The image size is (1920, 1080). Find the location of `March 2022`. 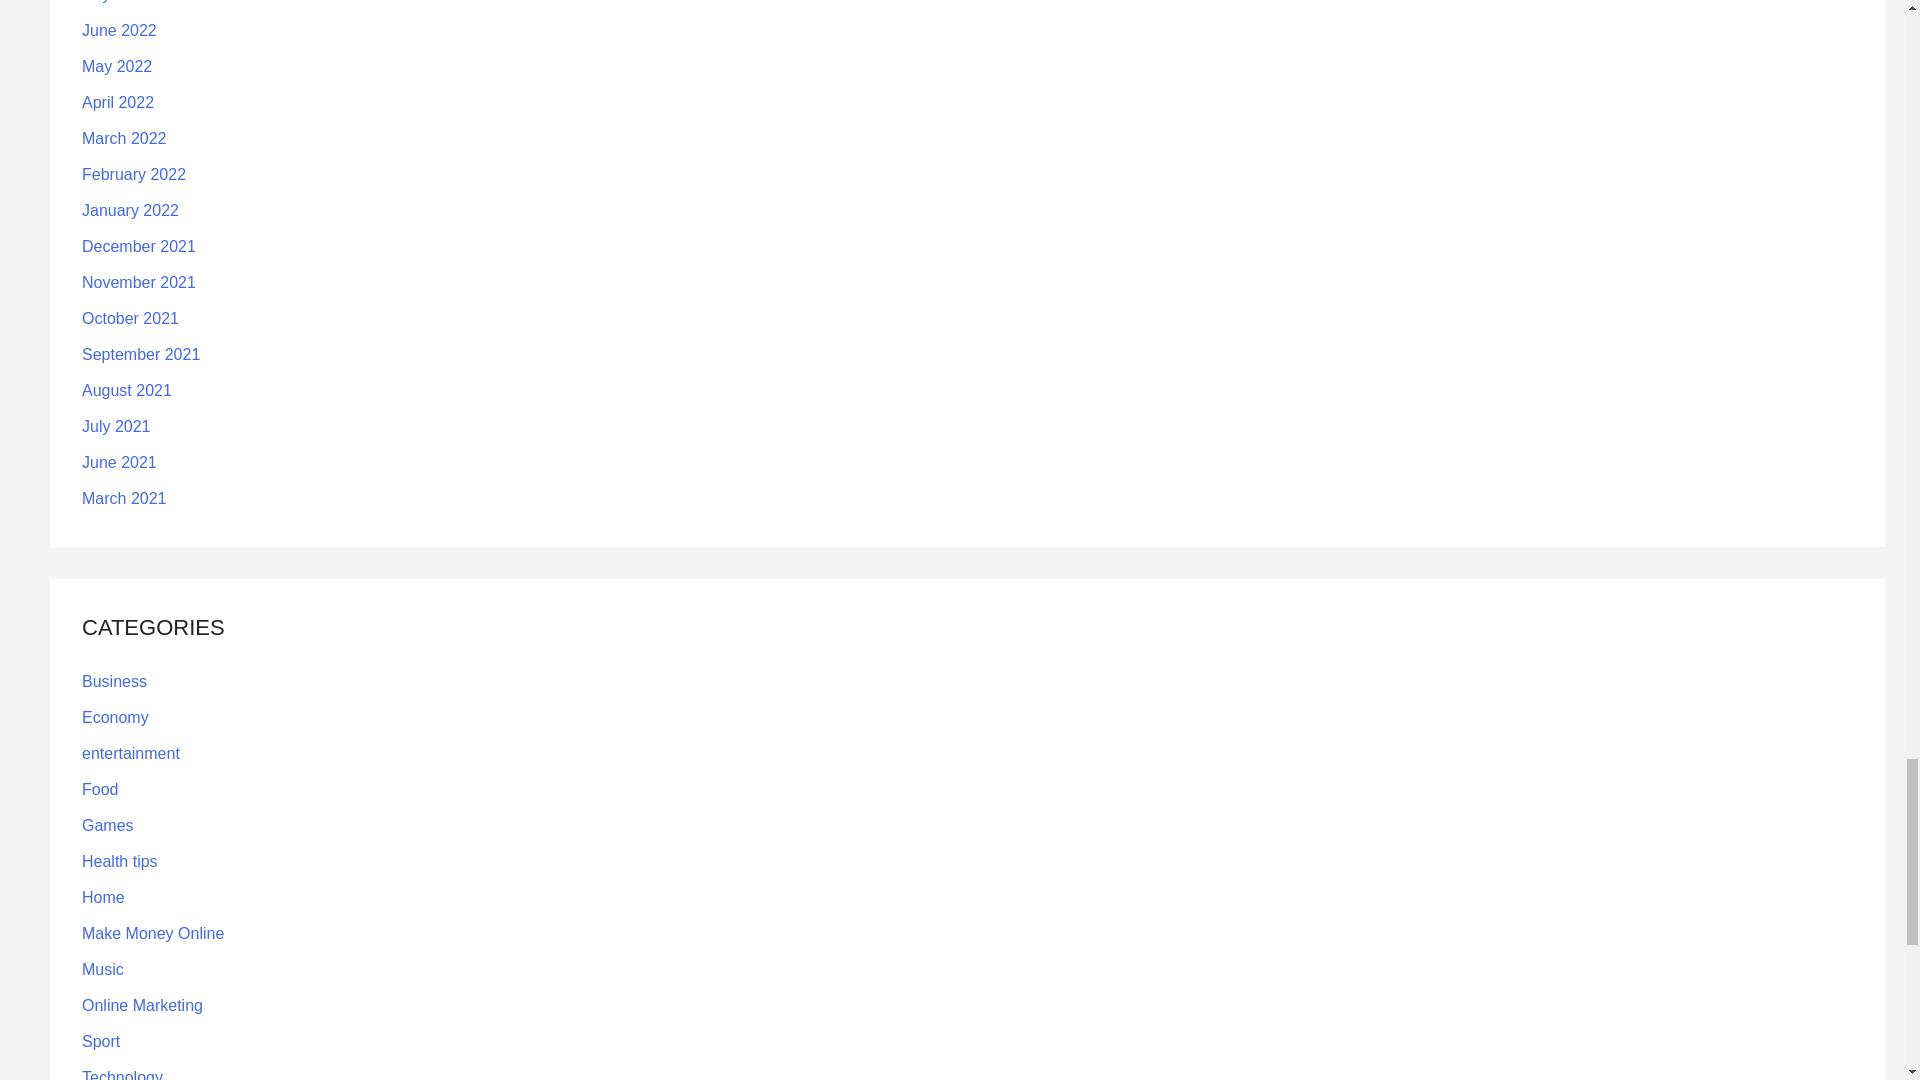

March 2022 is located at coordinates (124, 138).